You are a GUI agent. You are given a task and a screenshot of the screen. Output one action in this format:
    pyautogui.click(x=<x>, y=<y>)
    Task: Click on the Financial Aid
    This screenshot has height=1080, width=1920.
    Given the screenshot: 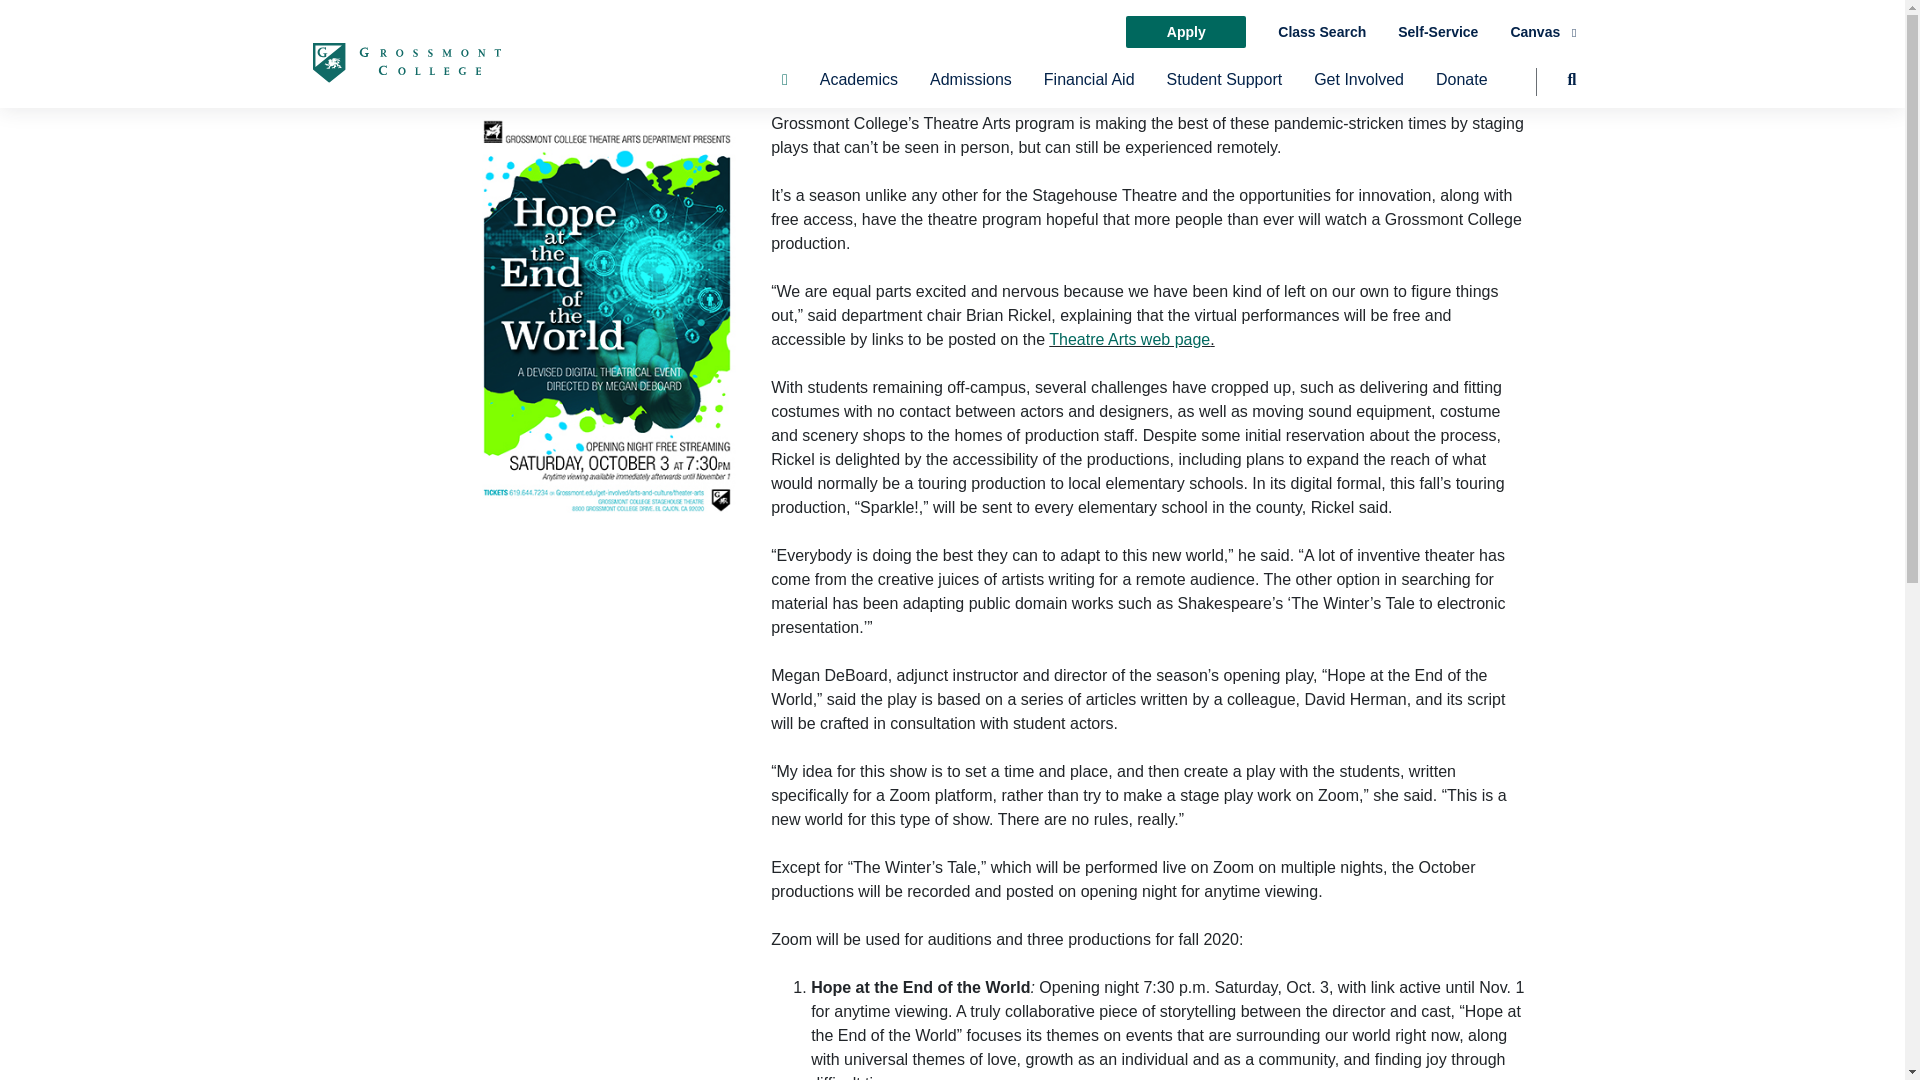 What is the action you would take?
    pyautogui.click(x=1089, y=88)
    